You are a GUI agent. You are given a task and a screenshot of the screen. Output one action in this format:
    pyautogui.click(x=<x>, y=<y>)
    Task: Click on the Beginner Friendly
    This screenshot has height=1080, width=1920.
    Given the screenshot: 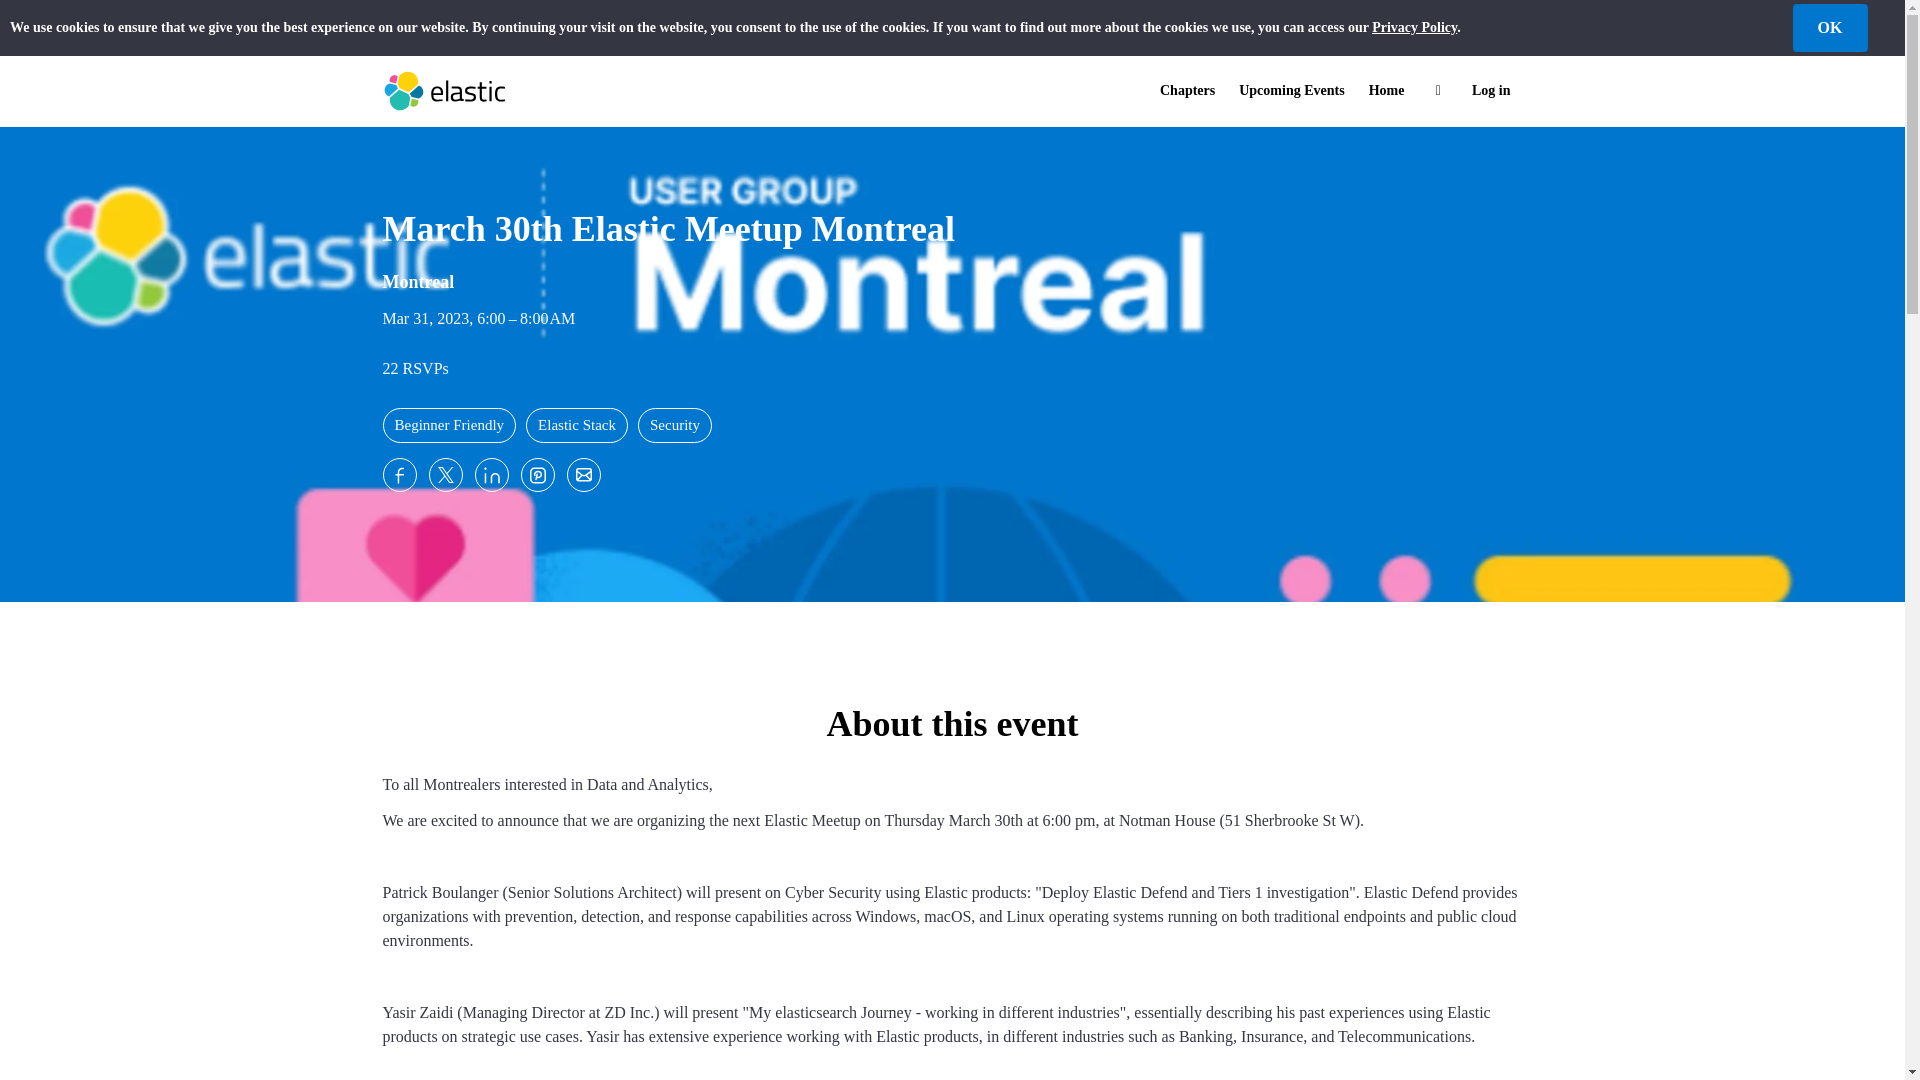 What is the action you would take?
    pyautogui.click(x=449, y=425)
    